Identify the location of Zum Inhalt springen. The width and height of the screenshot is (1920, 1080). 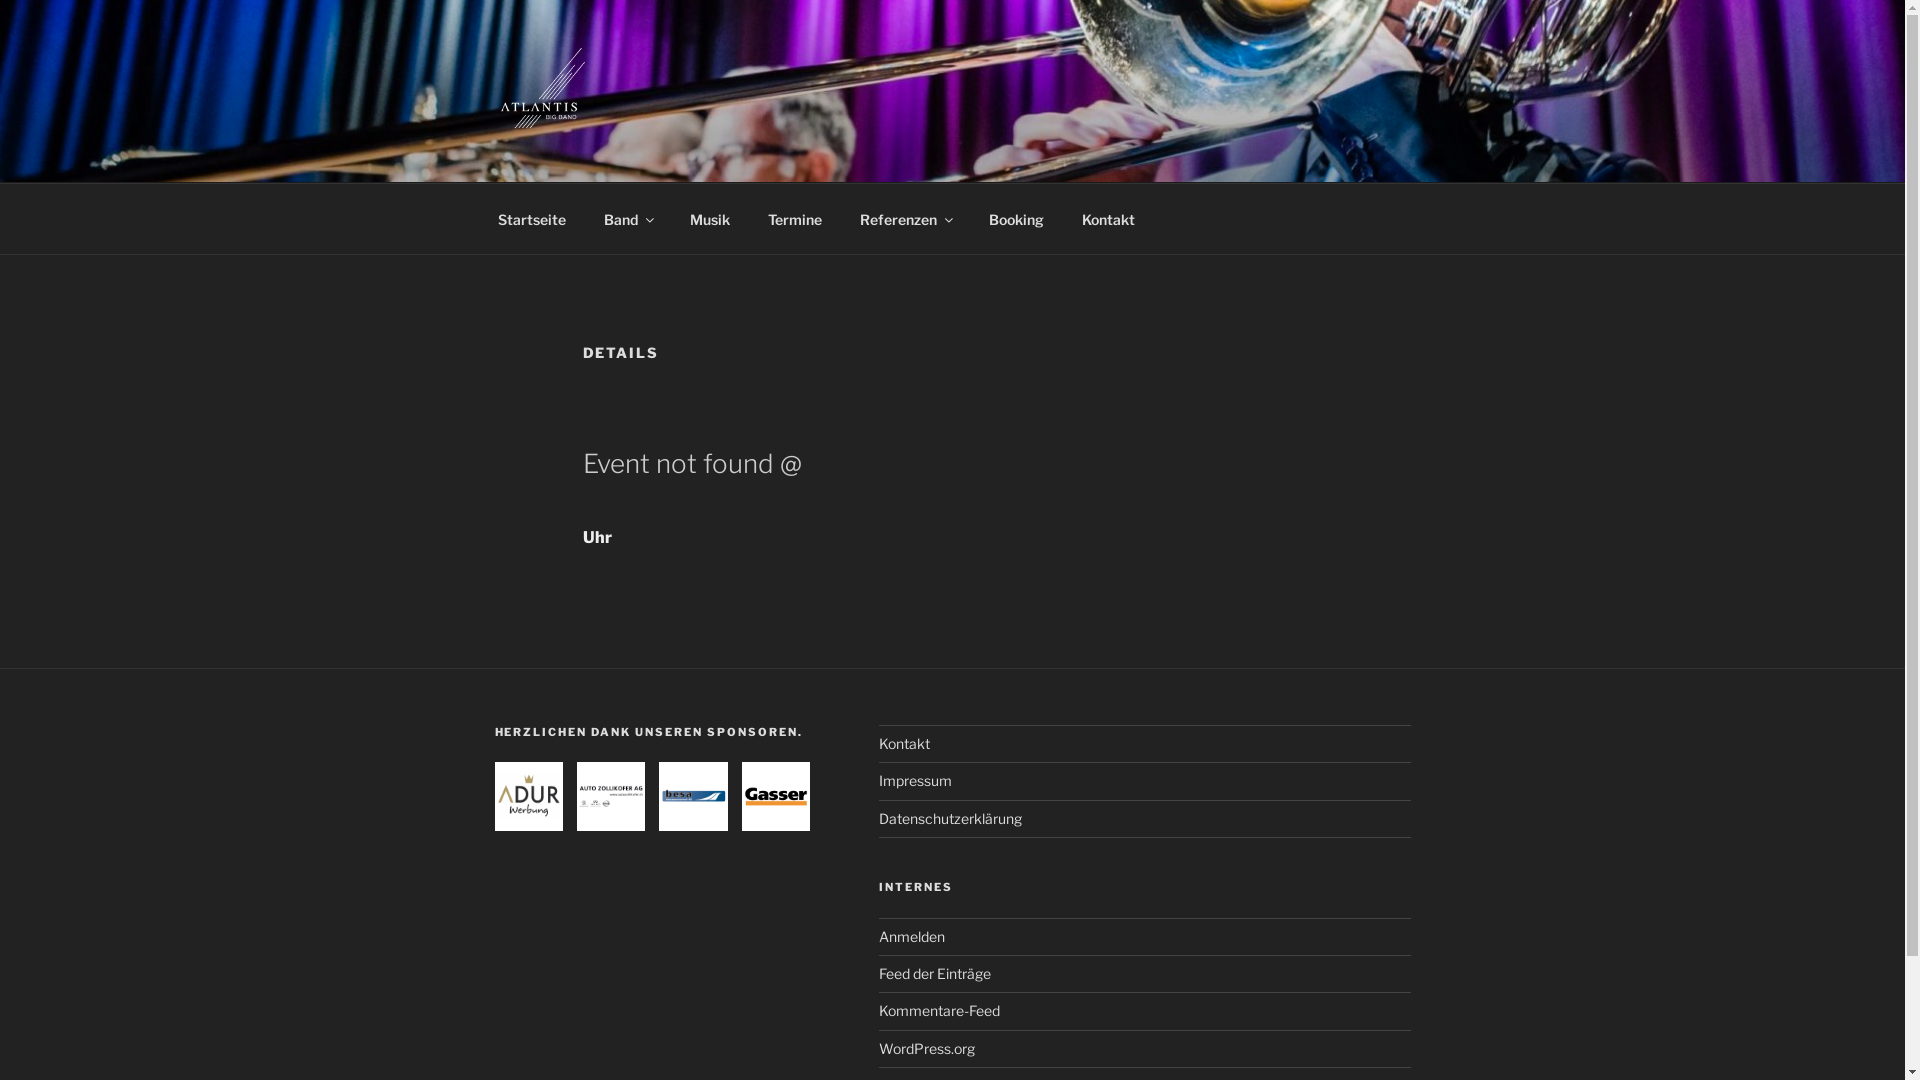
(0, 0).